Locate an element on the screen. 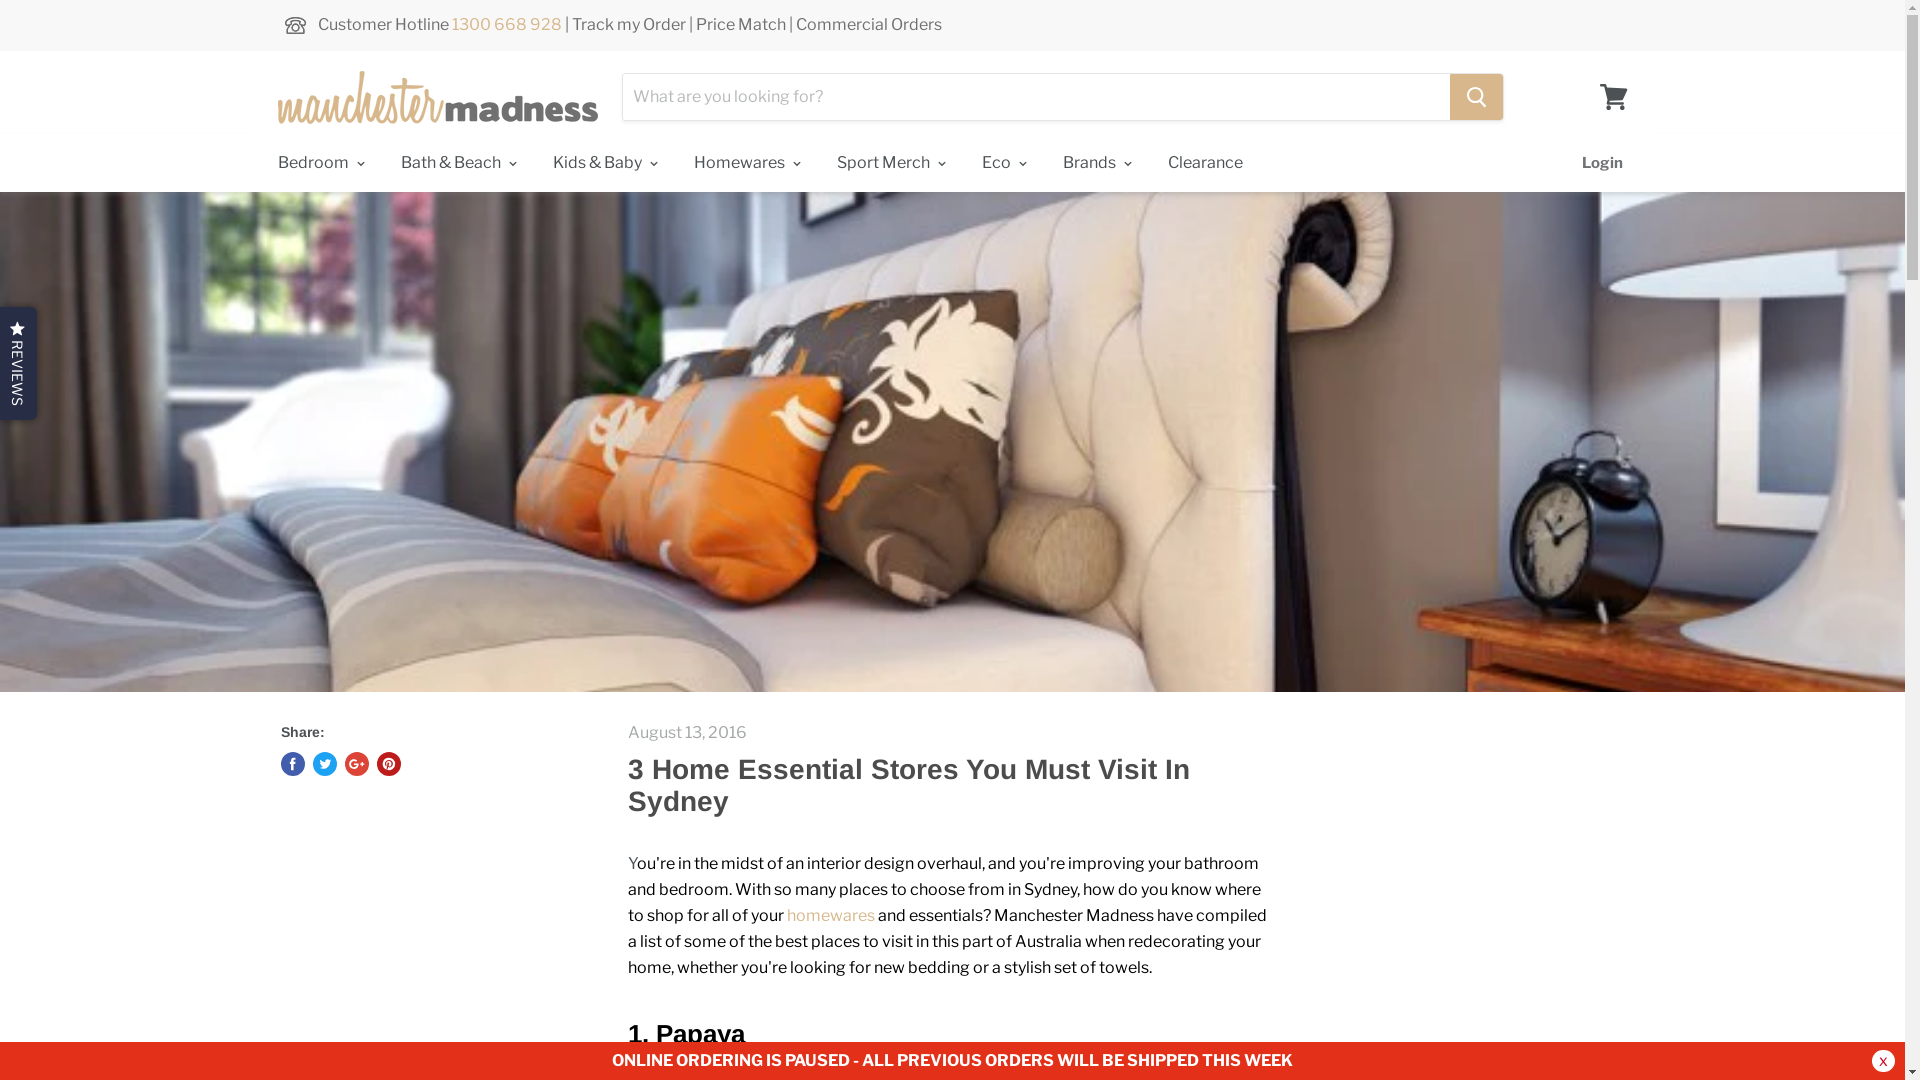 The height and width of the screenshot is (1080, 1920). Bath & Beach is located at coordinates (456, 163).